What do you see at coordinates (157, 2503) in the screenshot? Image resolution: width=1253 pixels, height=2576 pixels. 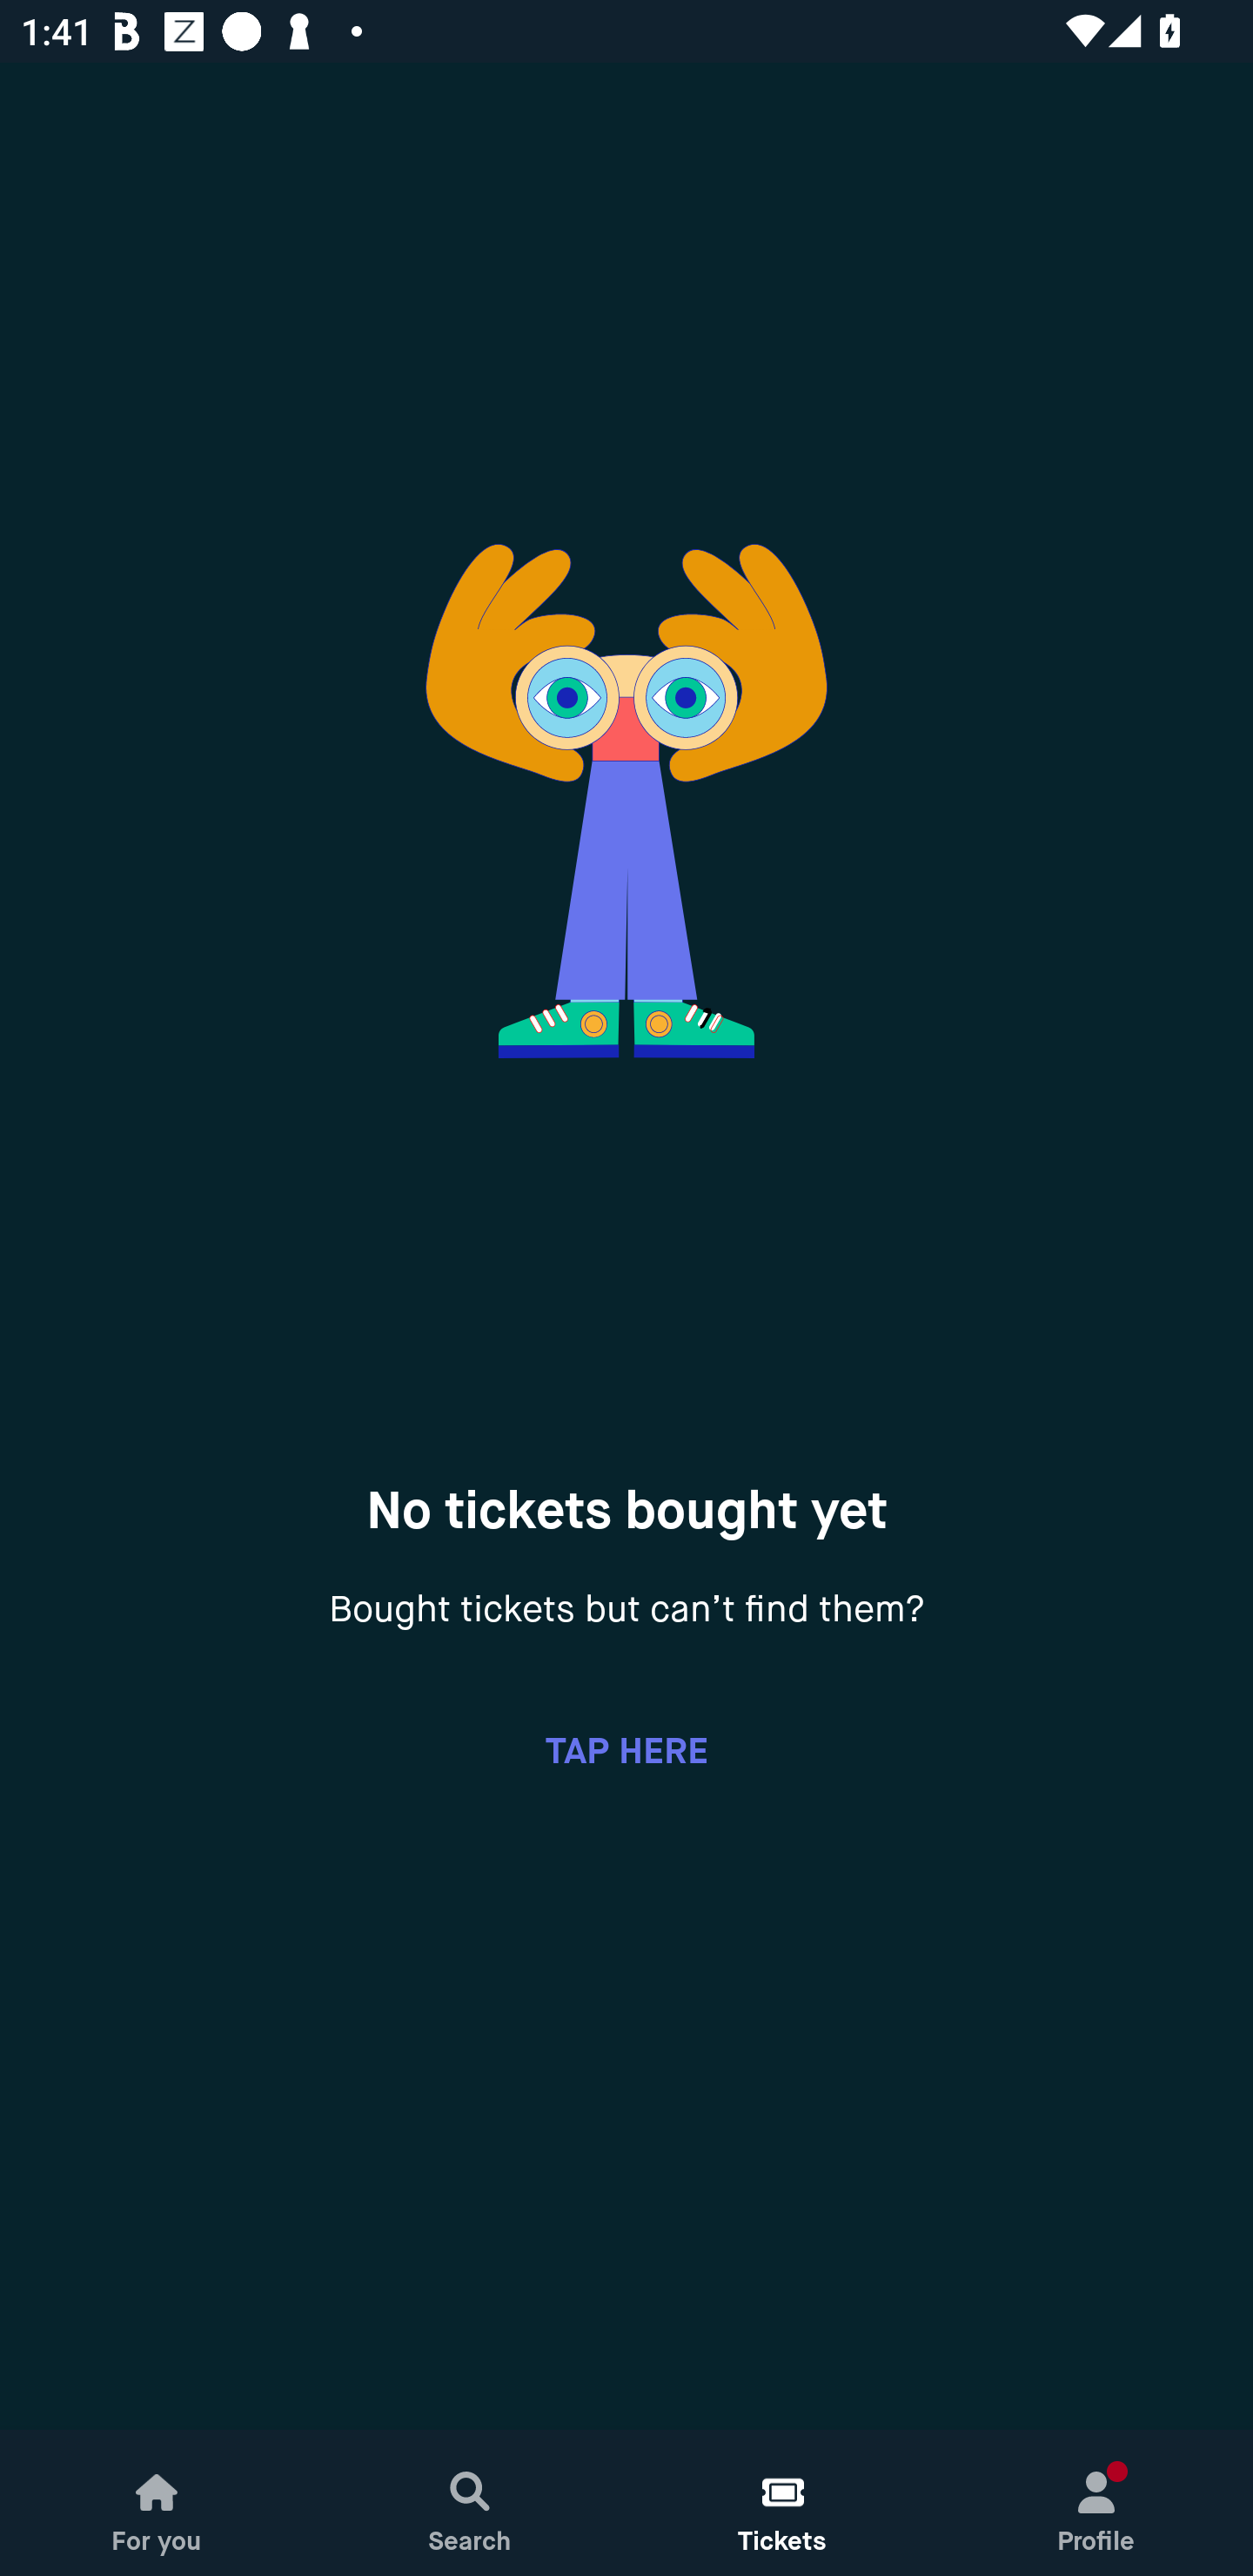 I see `For you` at bounding box center [157, 2503].